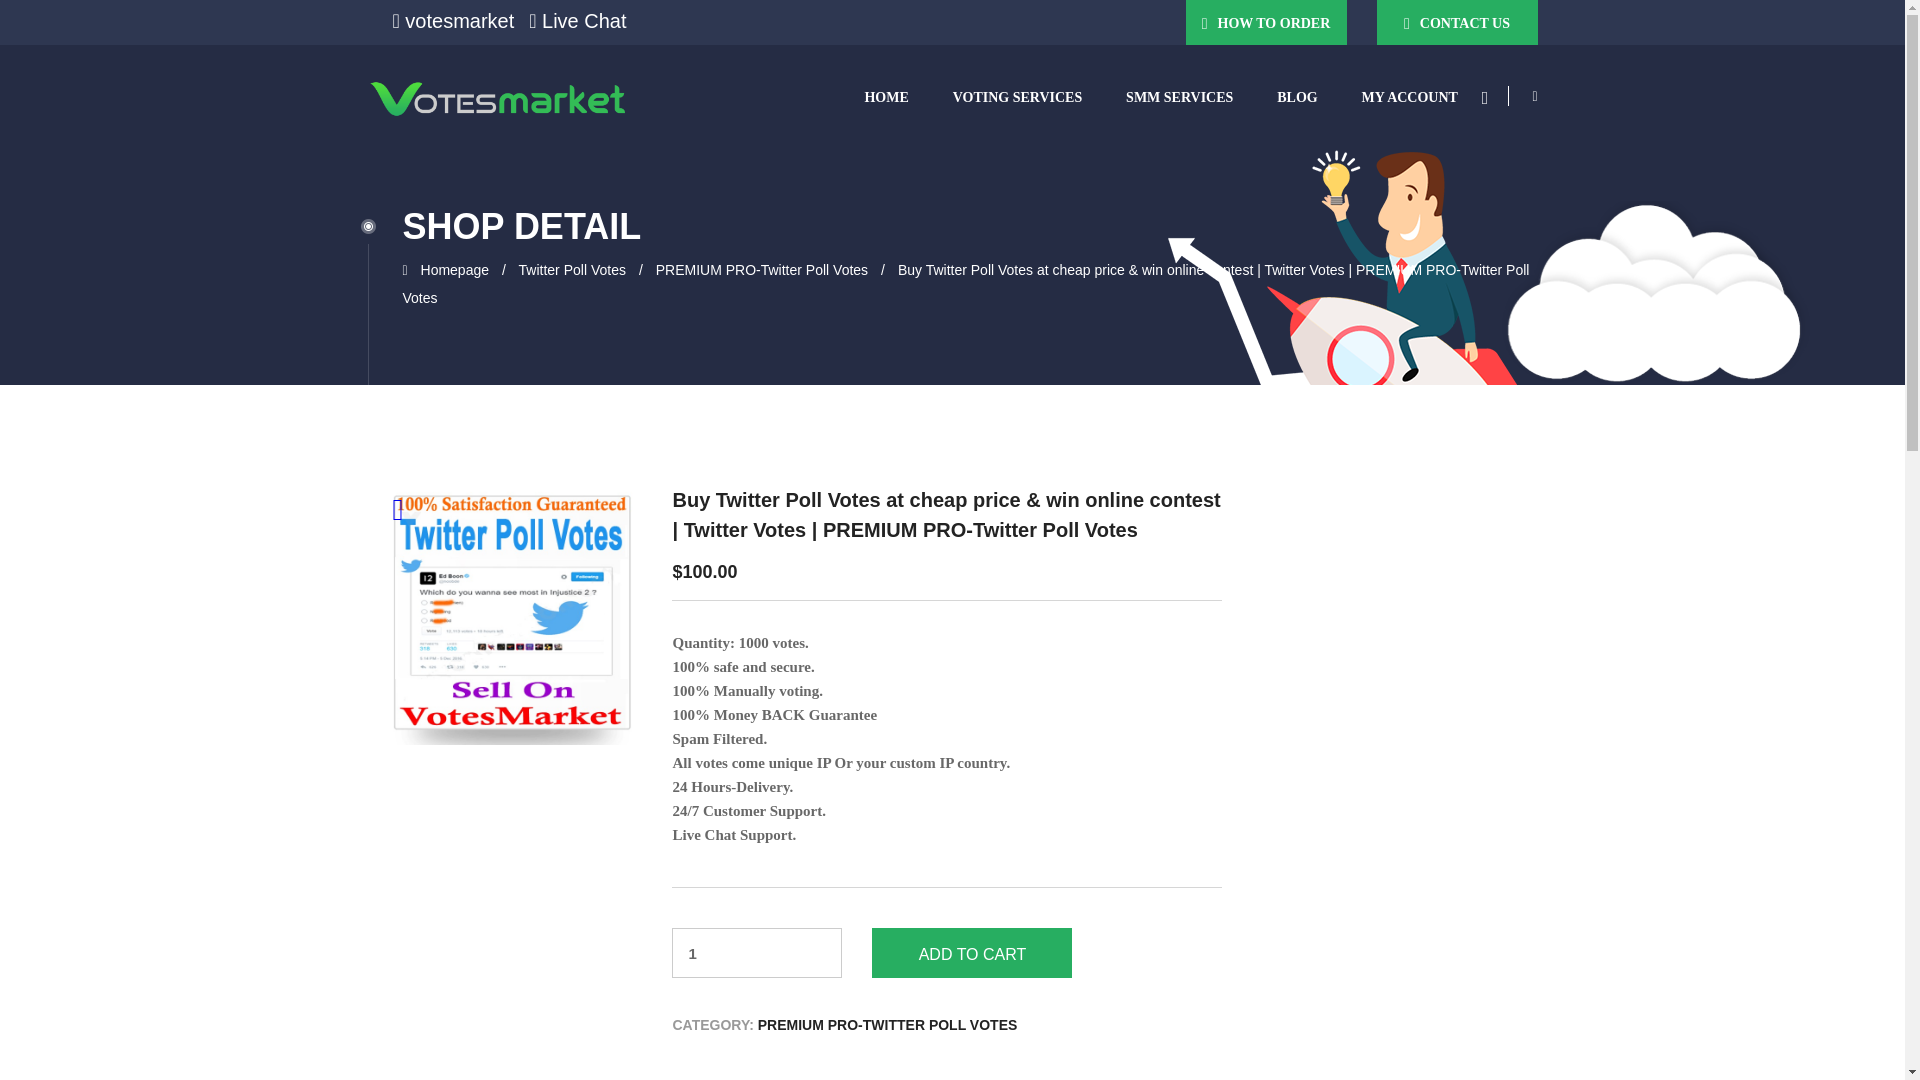  What do you see at coordinates (757, 952) in the screenshot?
I see `1` at bounding box center [757, 952].